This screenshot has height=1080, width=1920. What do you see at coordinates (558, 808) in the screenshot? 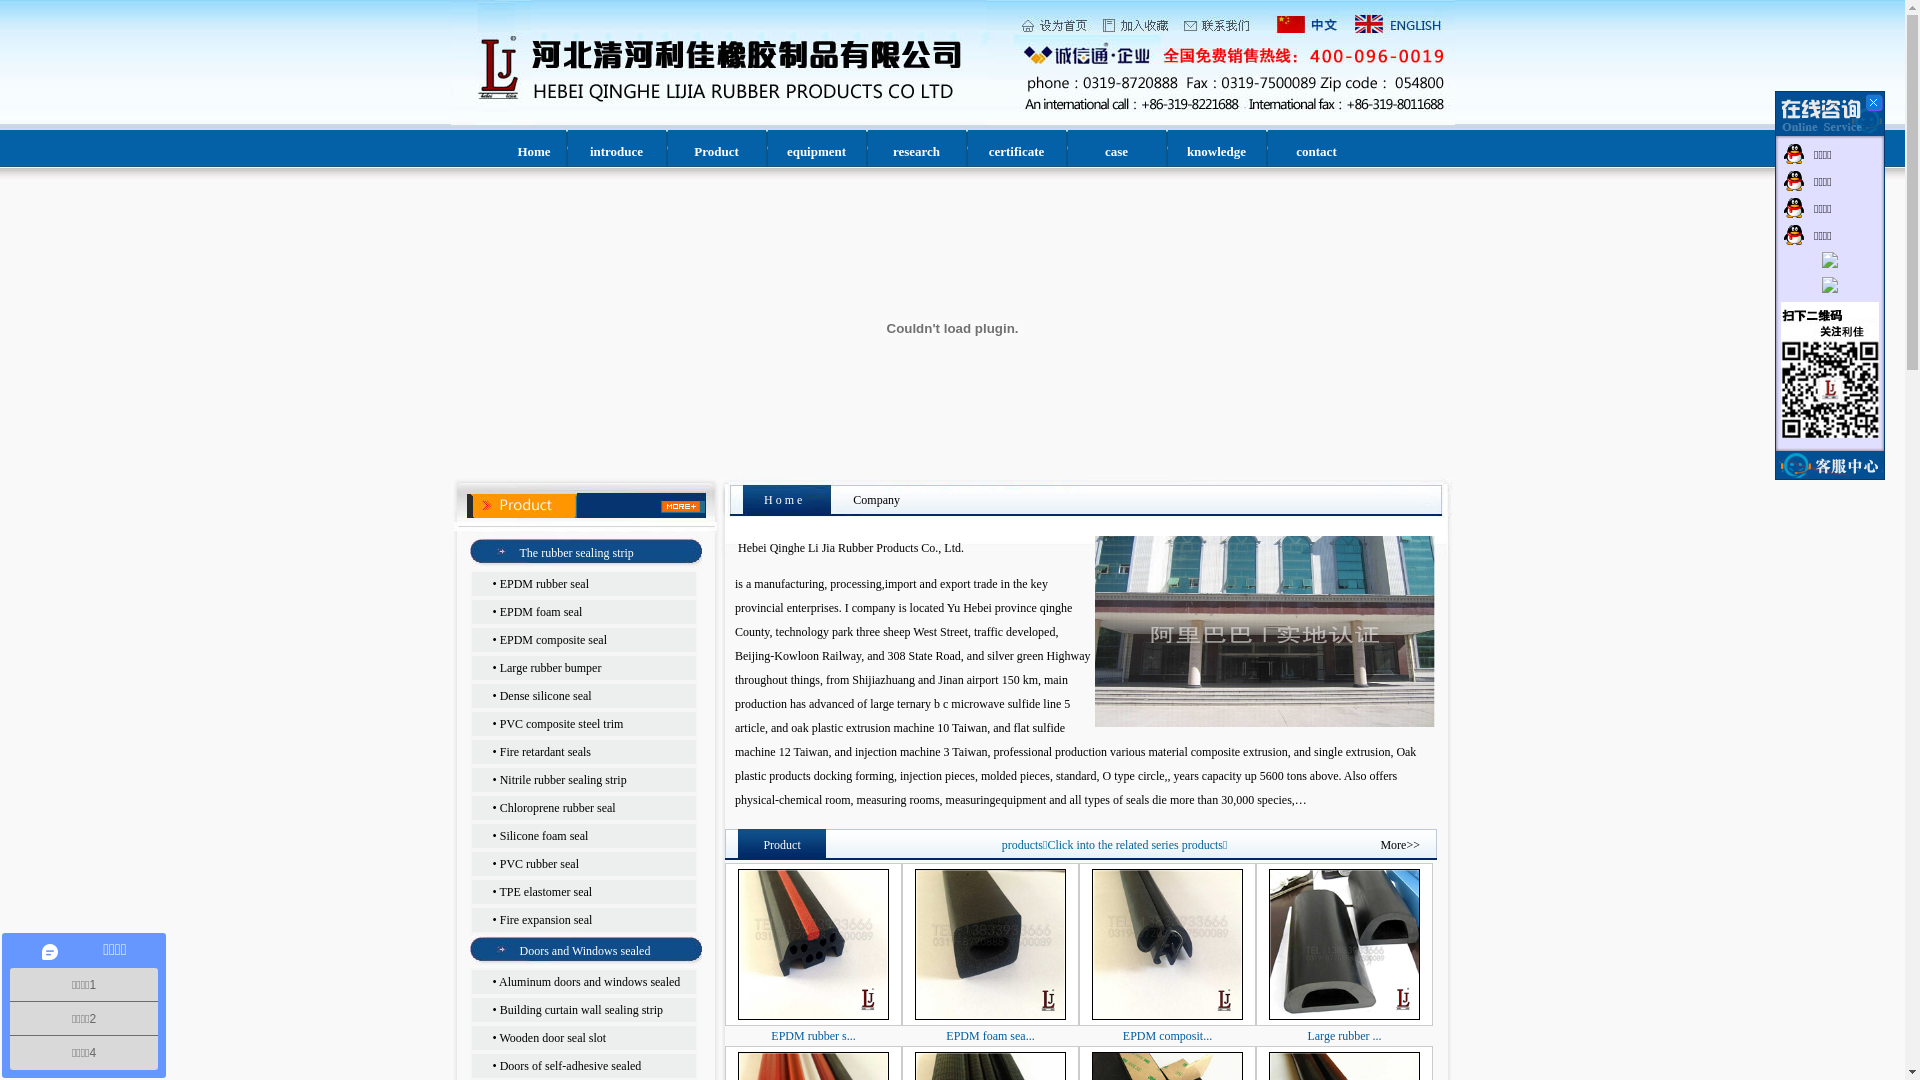
I see `Chloroprene rubber seal` at bounding box center [558, 808].